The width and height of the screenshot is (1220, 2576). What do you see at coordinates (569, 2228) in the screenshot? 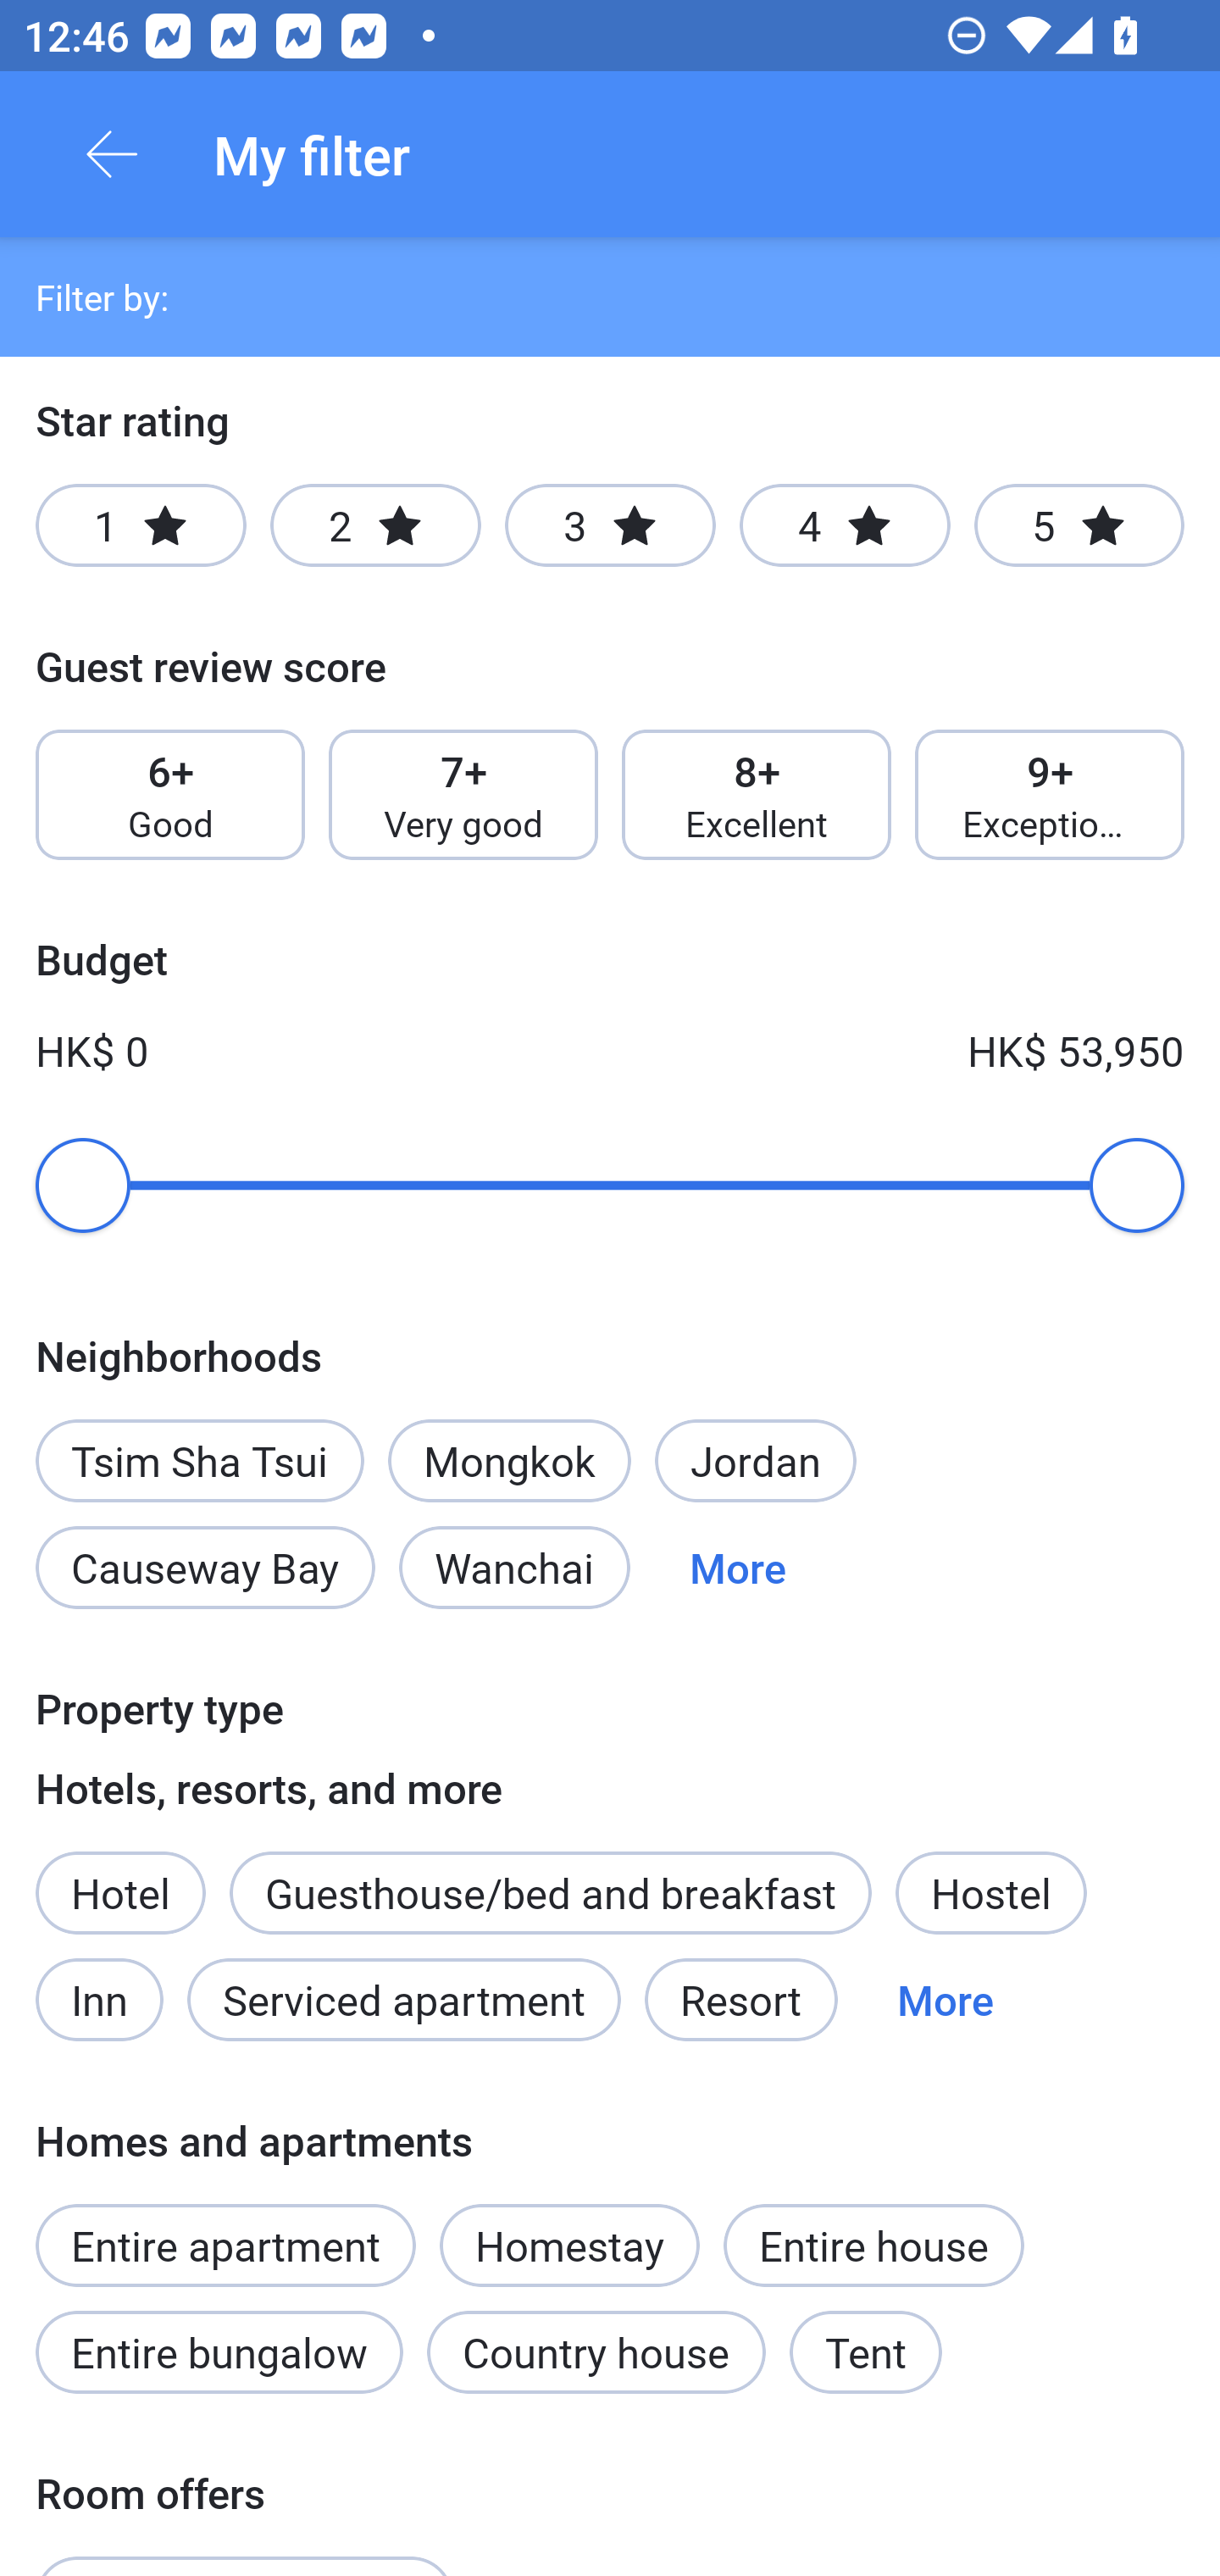
I see `Homestay` at bounding box center [569, 2228].